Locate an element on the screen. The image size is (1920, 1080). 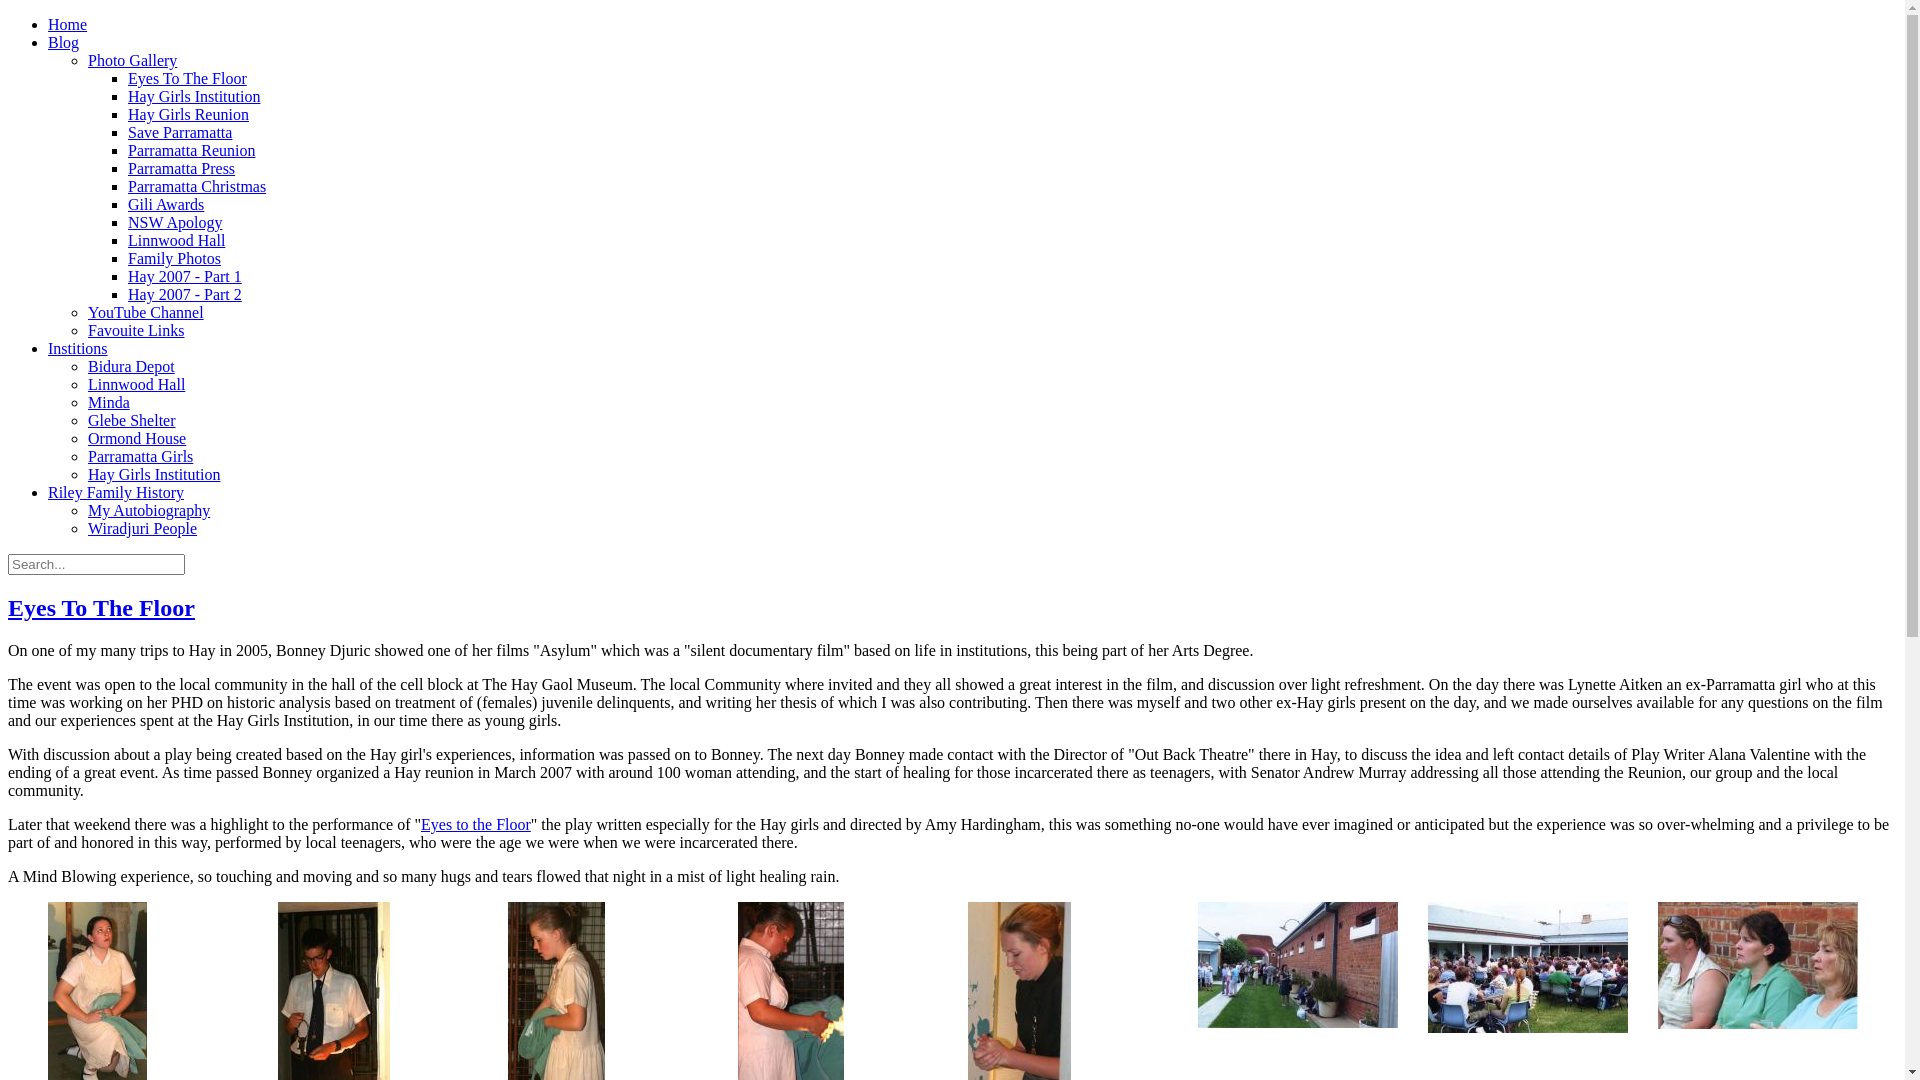
Linnwood Hall is located at coordinates (136, 384).